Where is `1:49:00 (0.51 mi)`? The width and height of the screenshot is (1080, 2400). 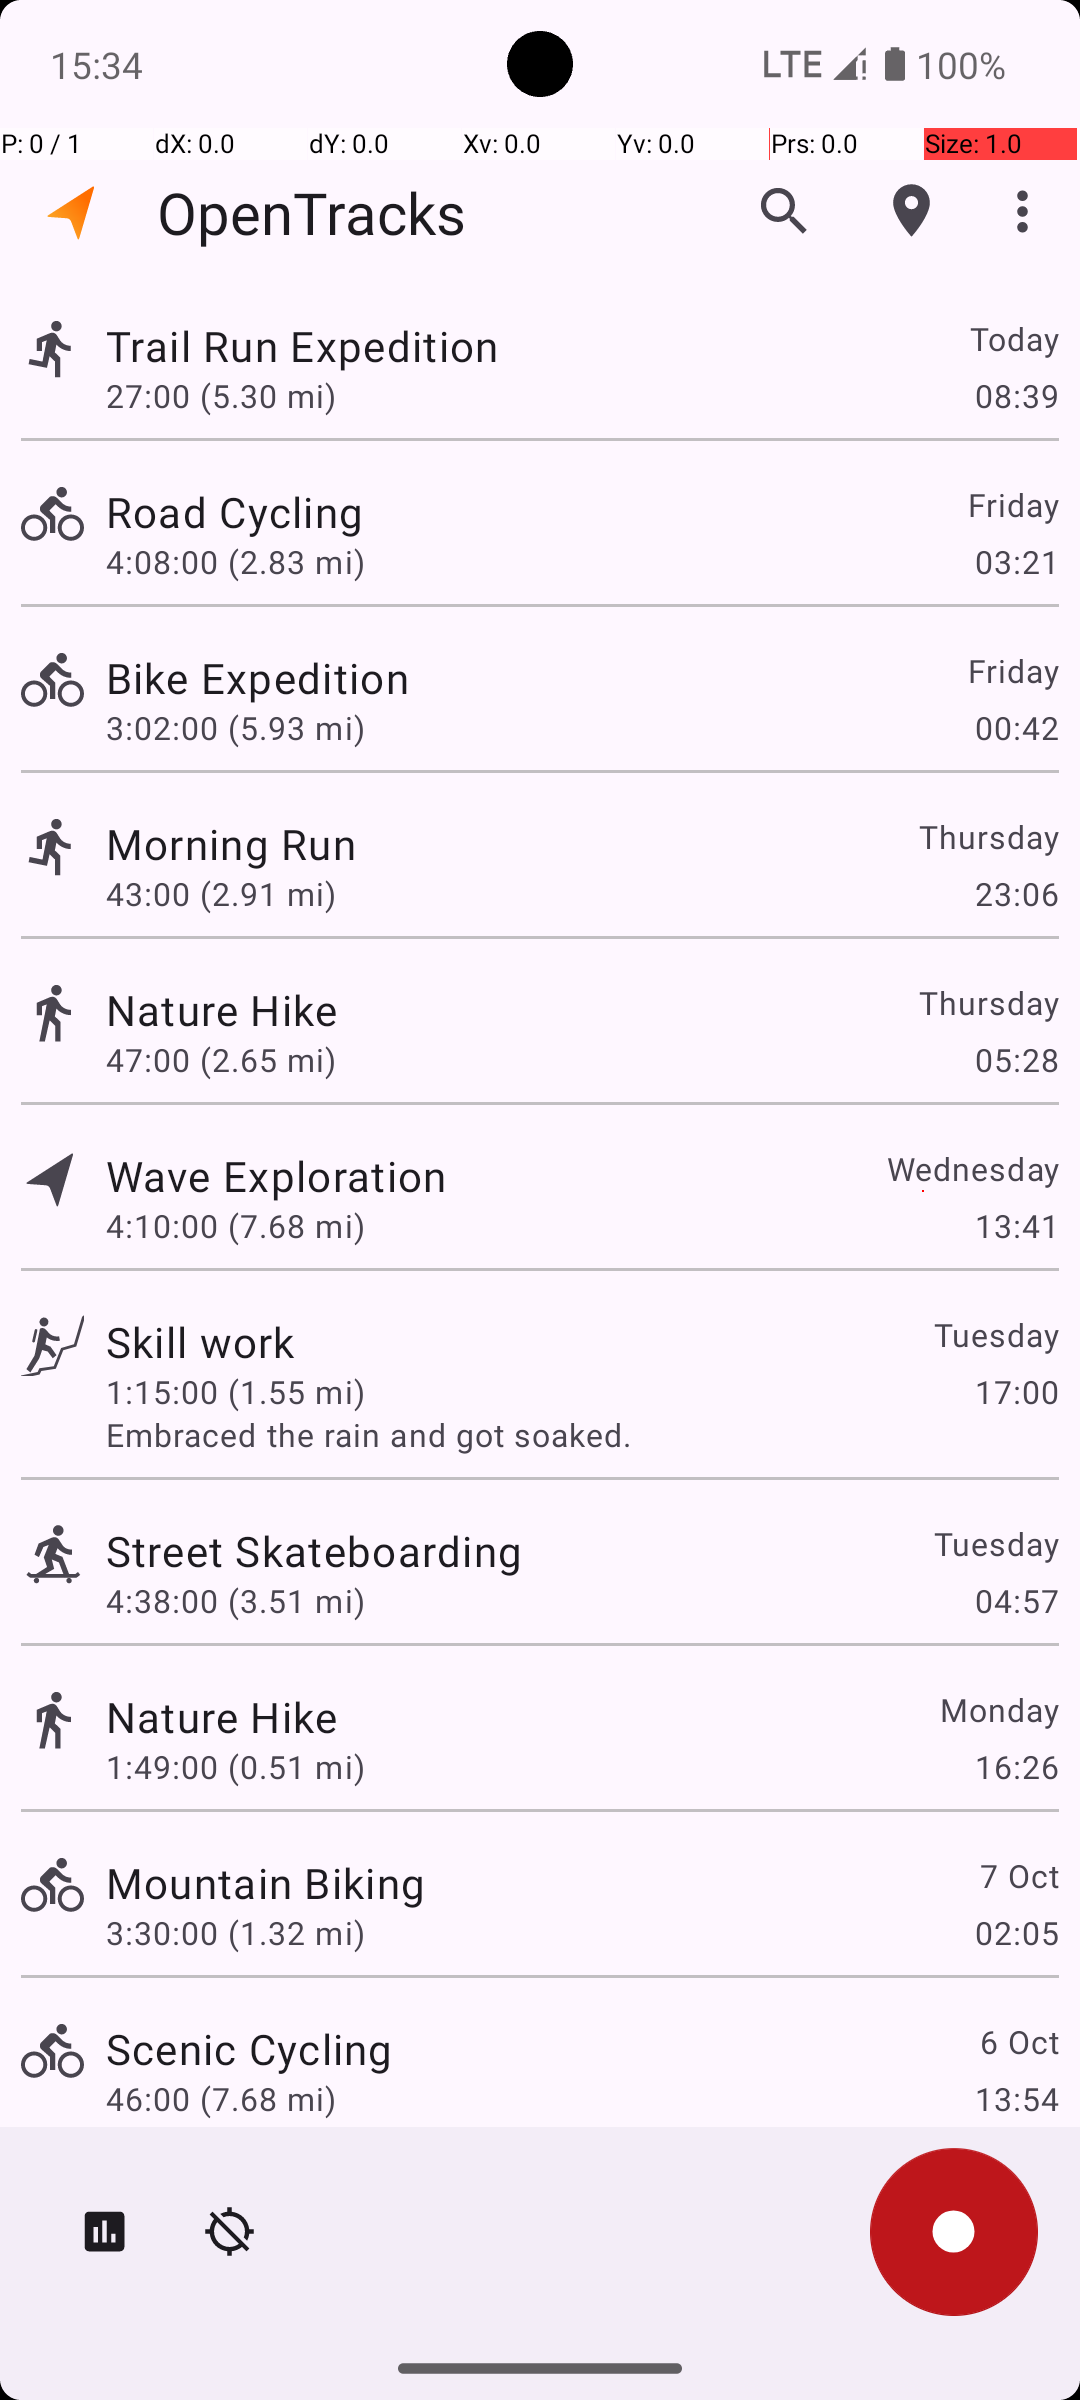 1:49:00 (0.51 mi) is located at coordinates (236, 1766).